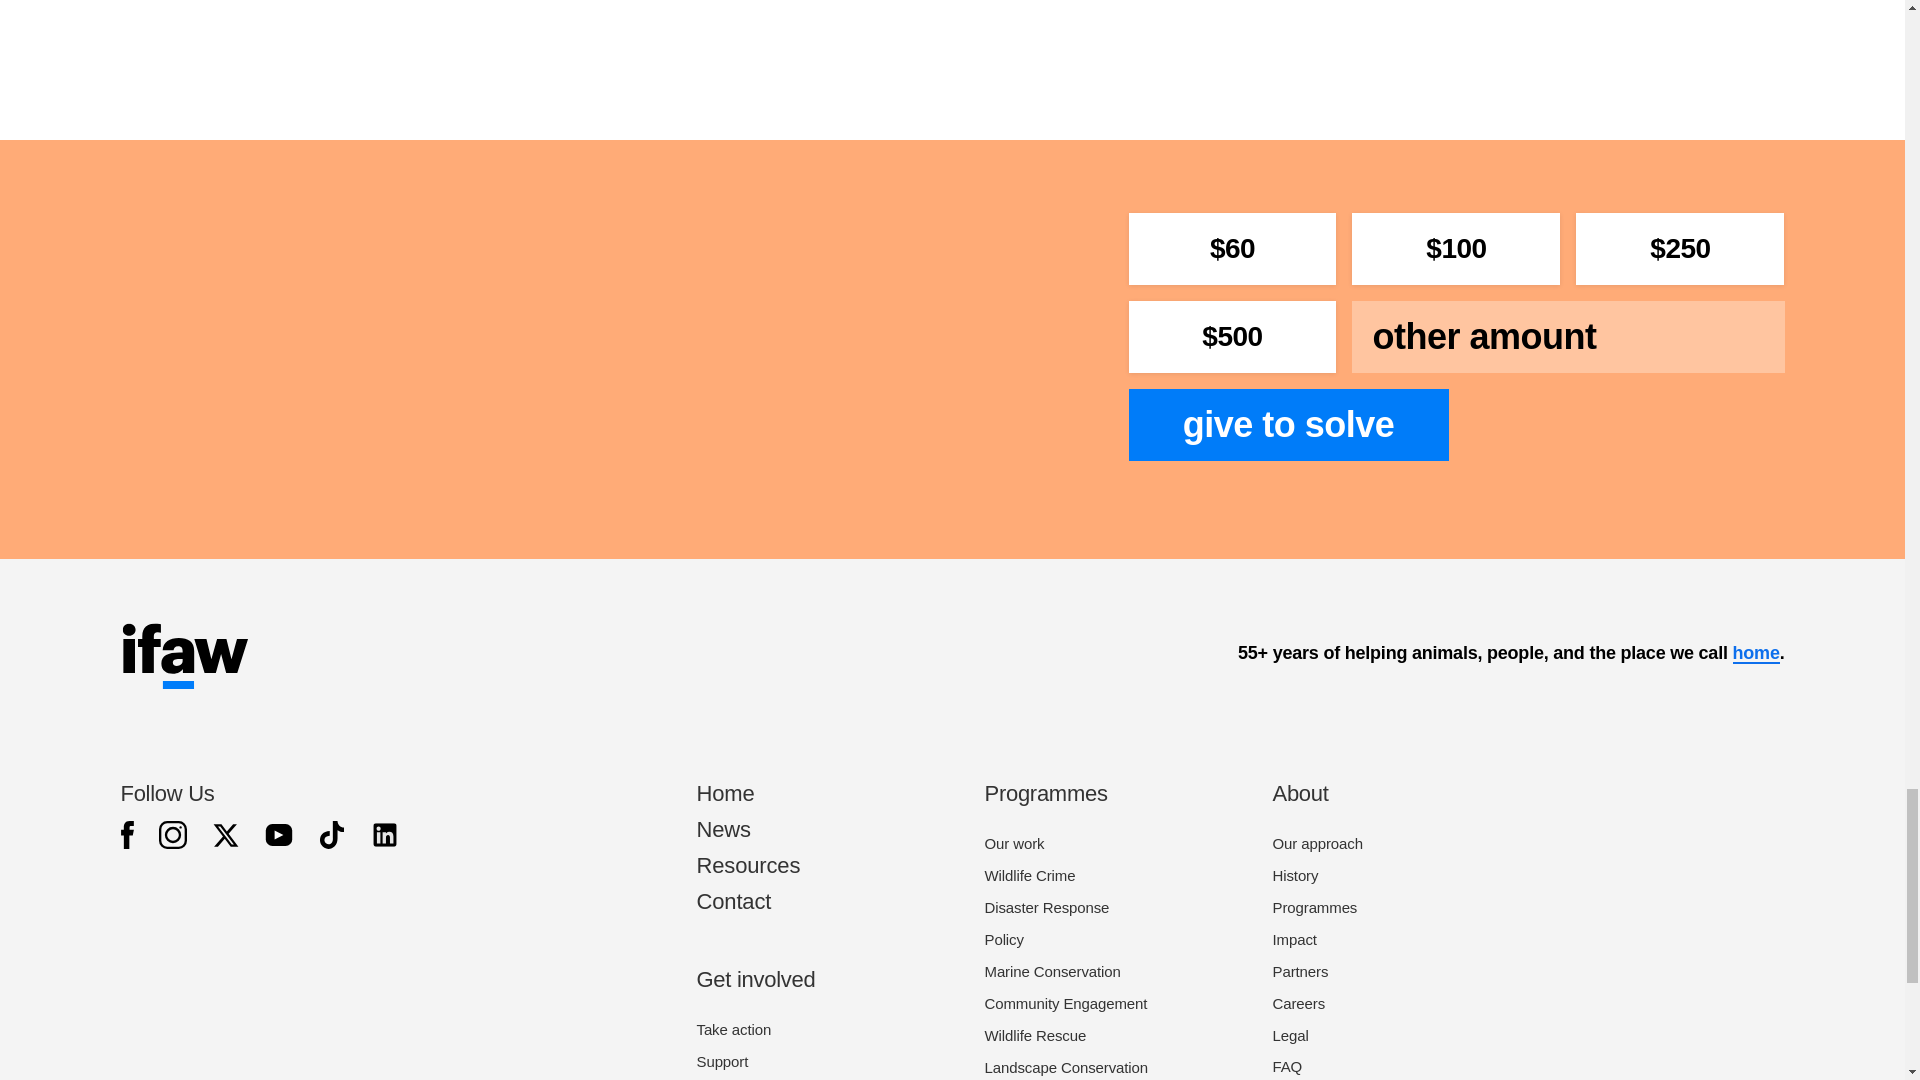 This screenshot has width=1920, height=1080. Describe the element at coordinates (722, 829) in the screenshot. I see `News` at that location.